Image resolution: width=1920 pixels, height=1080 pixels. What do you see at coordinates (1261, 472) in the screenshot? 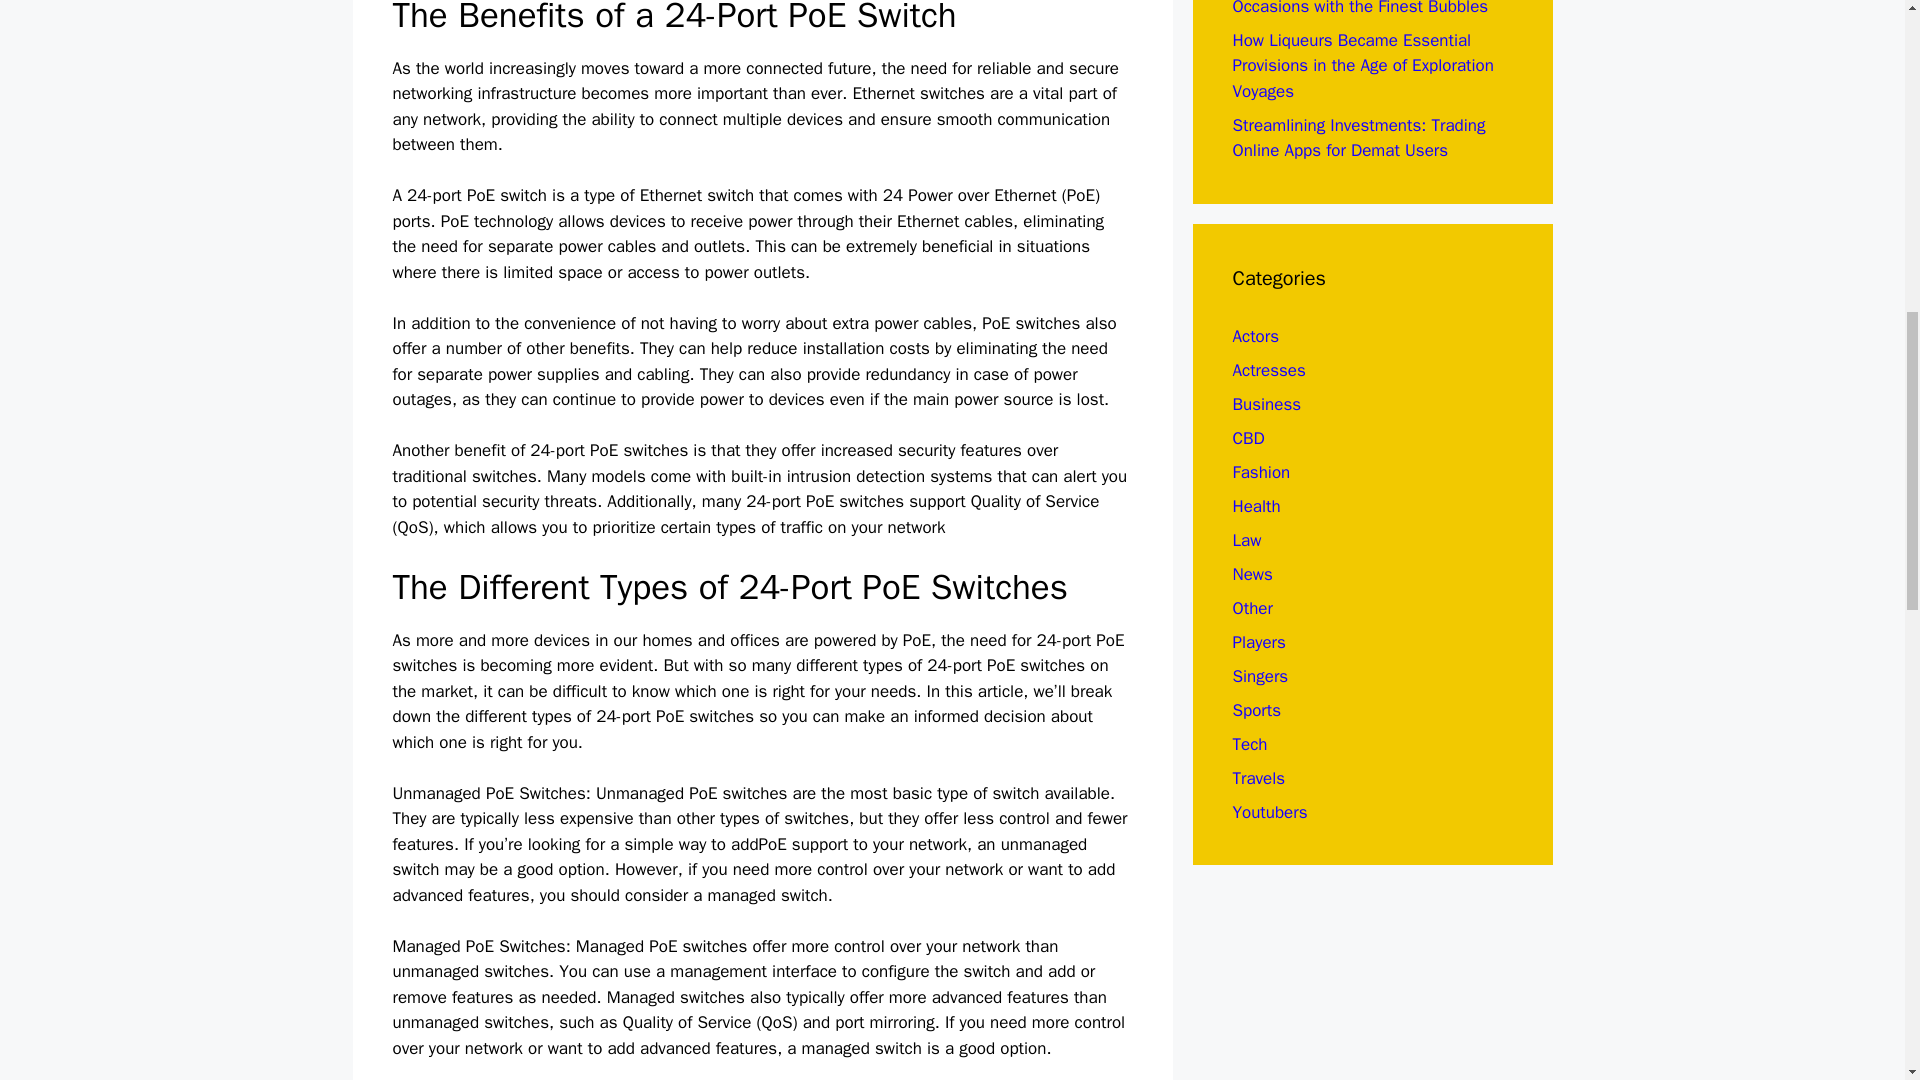
I see `Fashion` at bounding box center [1261, 472].